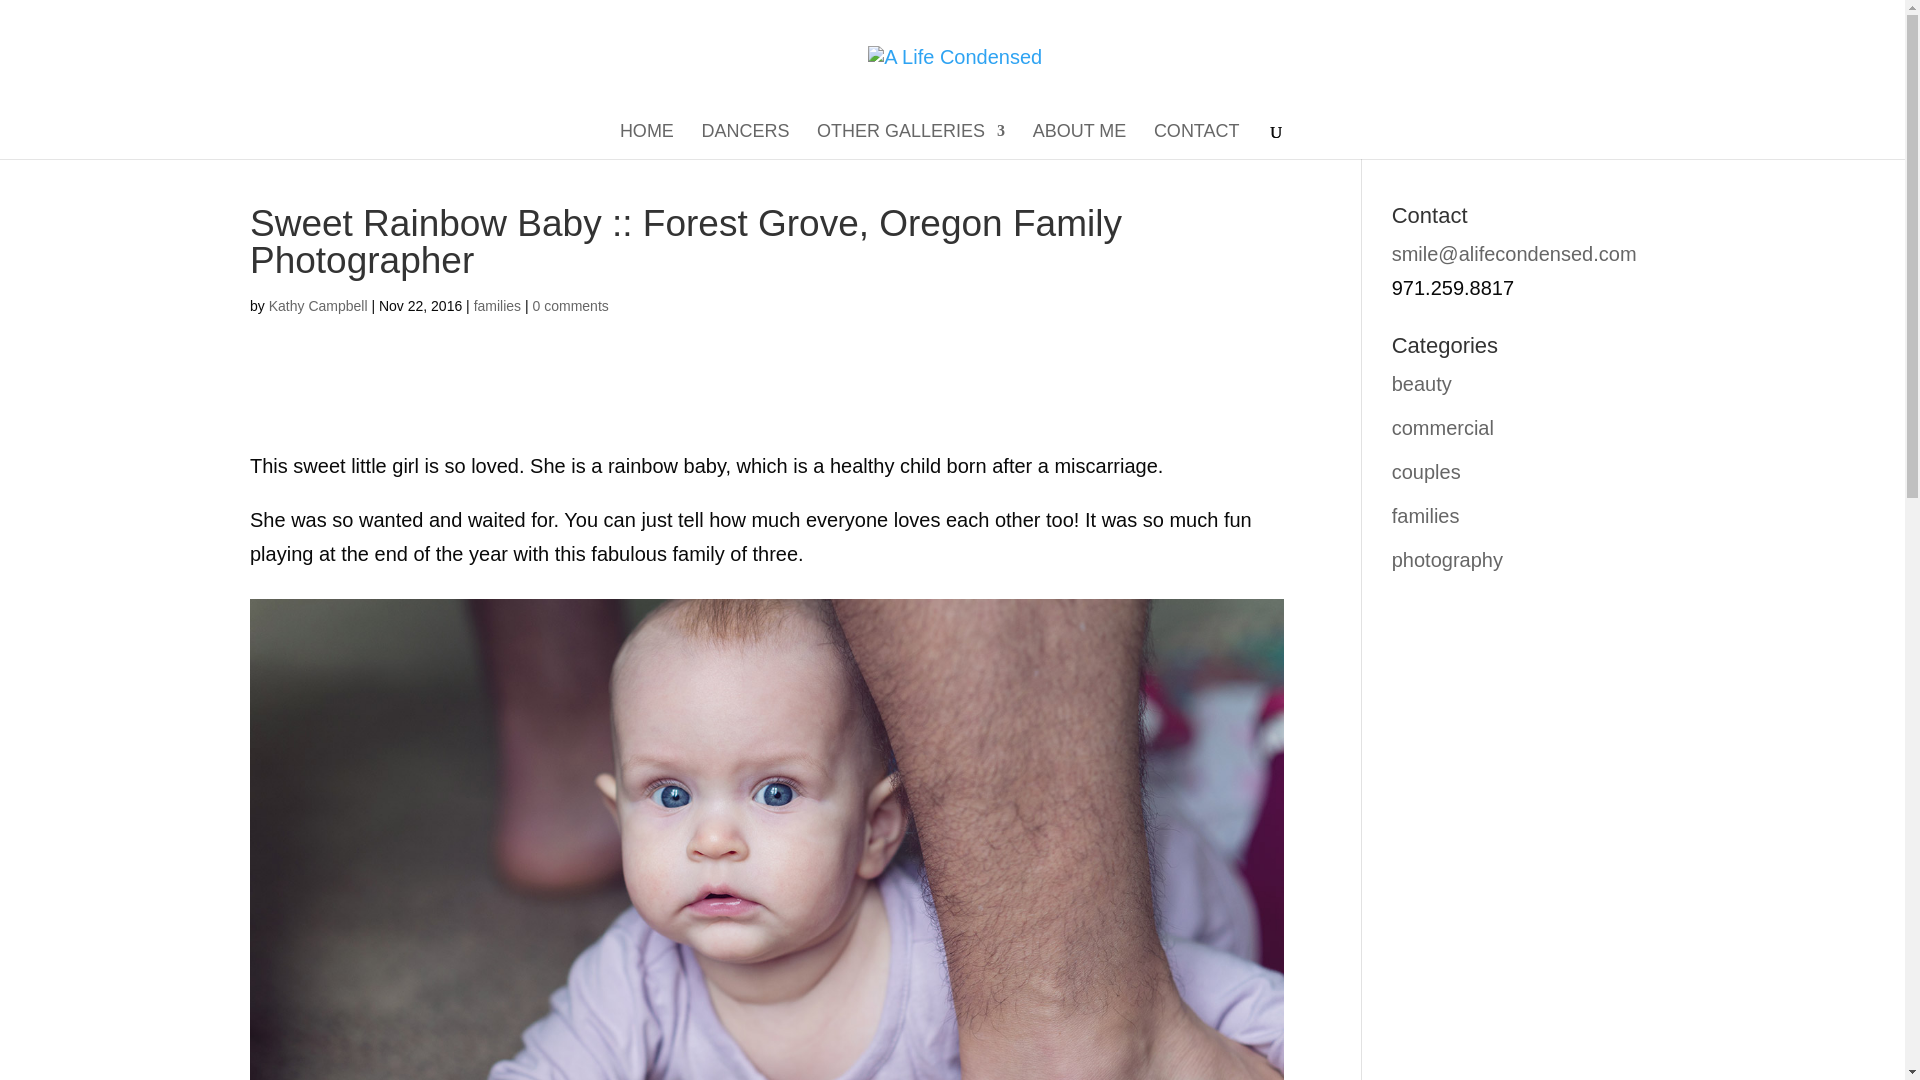 The width and height of the screenshot is (1920, 1080). Describe the element at coordinates (318, 306) in the screenshot. I see `Posts by Kathy Campbell` at that location.